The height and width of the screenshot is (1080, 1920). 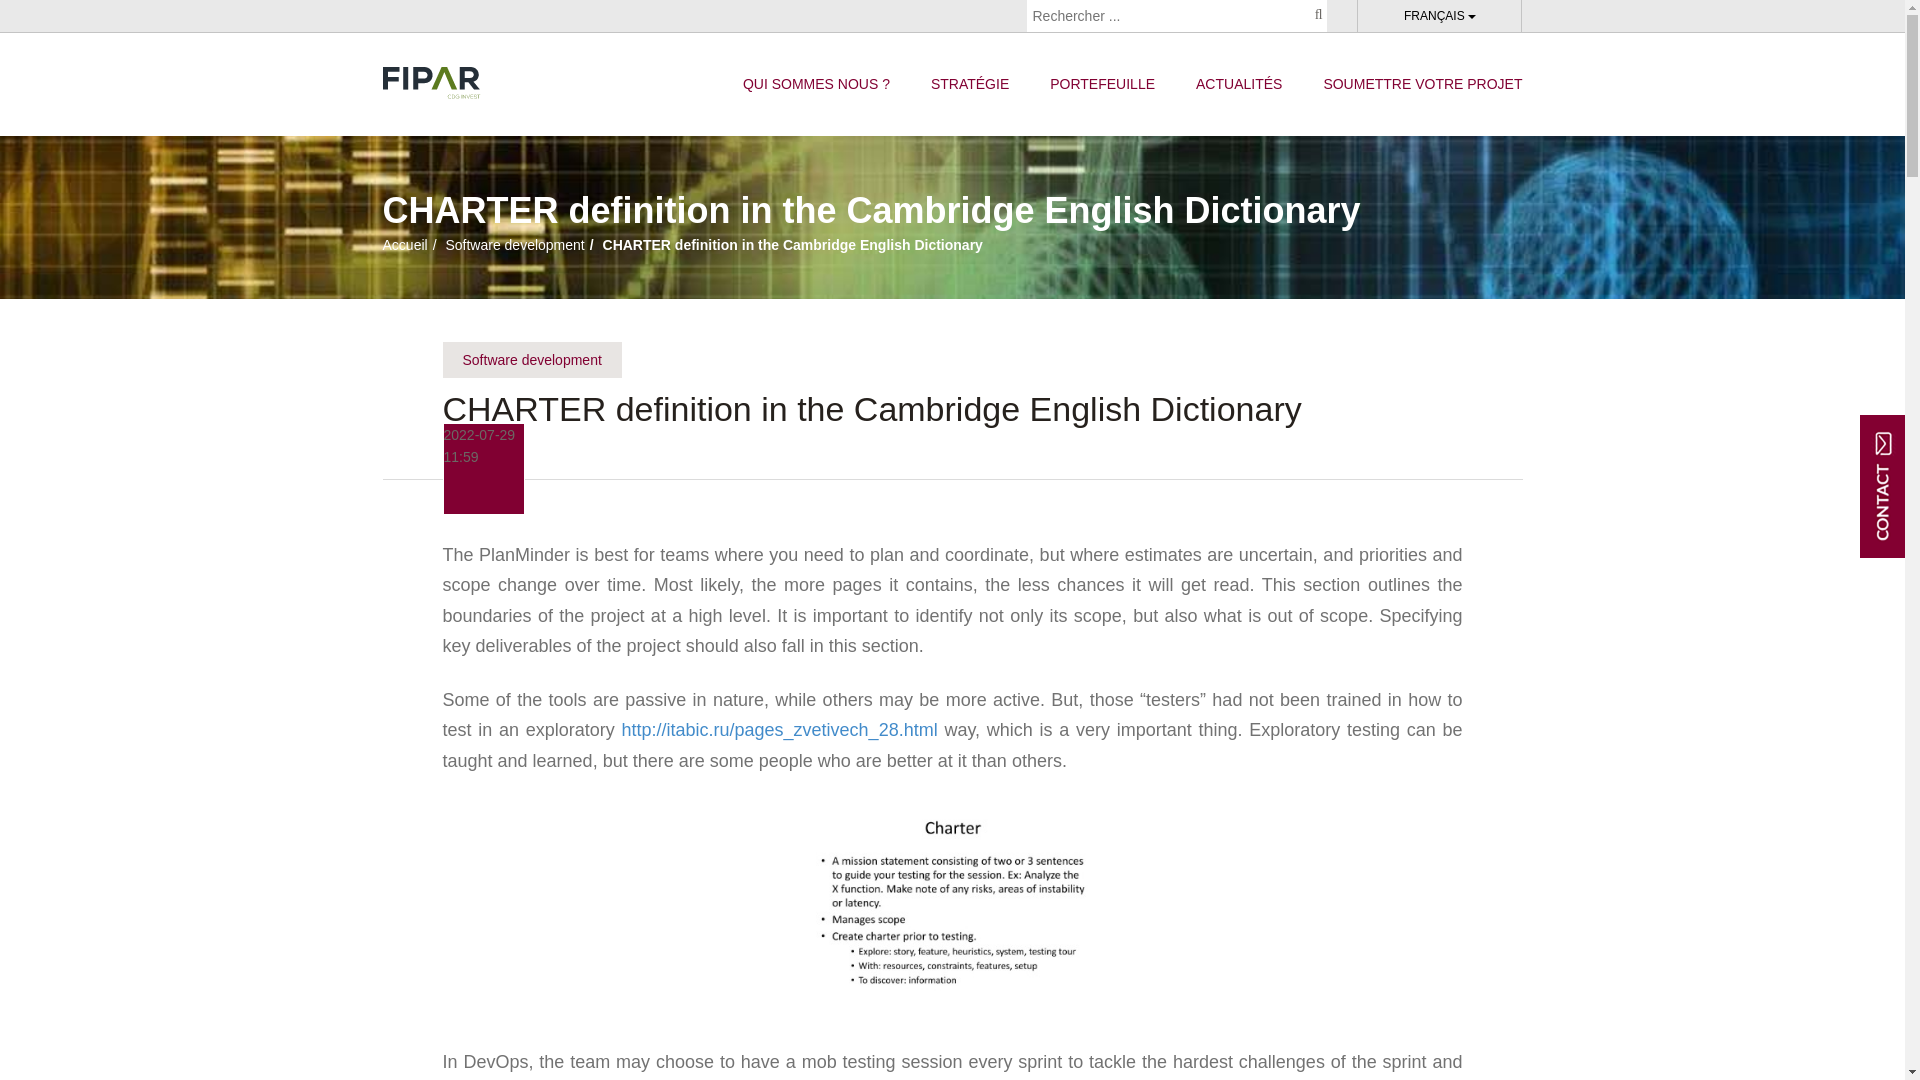 I want to click on SOUMETTRE VOTRE PROJET, so click(x=1422, y=84).